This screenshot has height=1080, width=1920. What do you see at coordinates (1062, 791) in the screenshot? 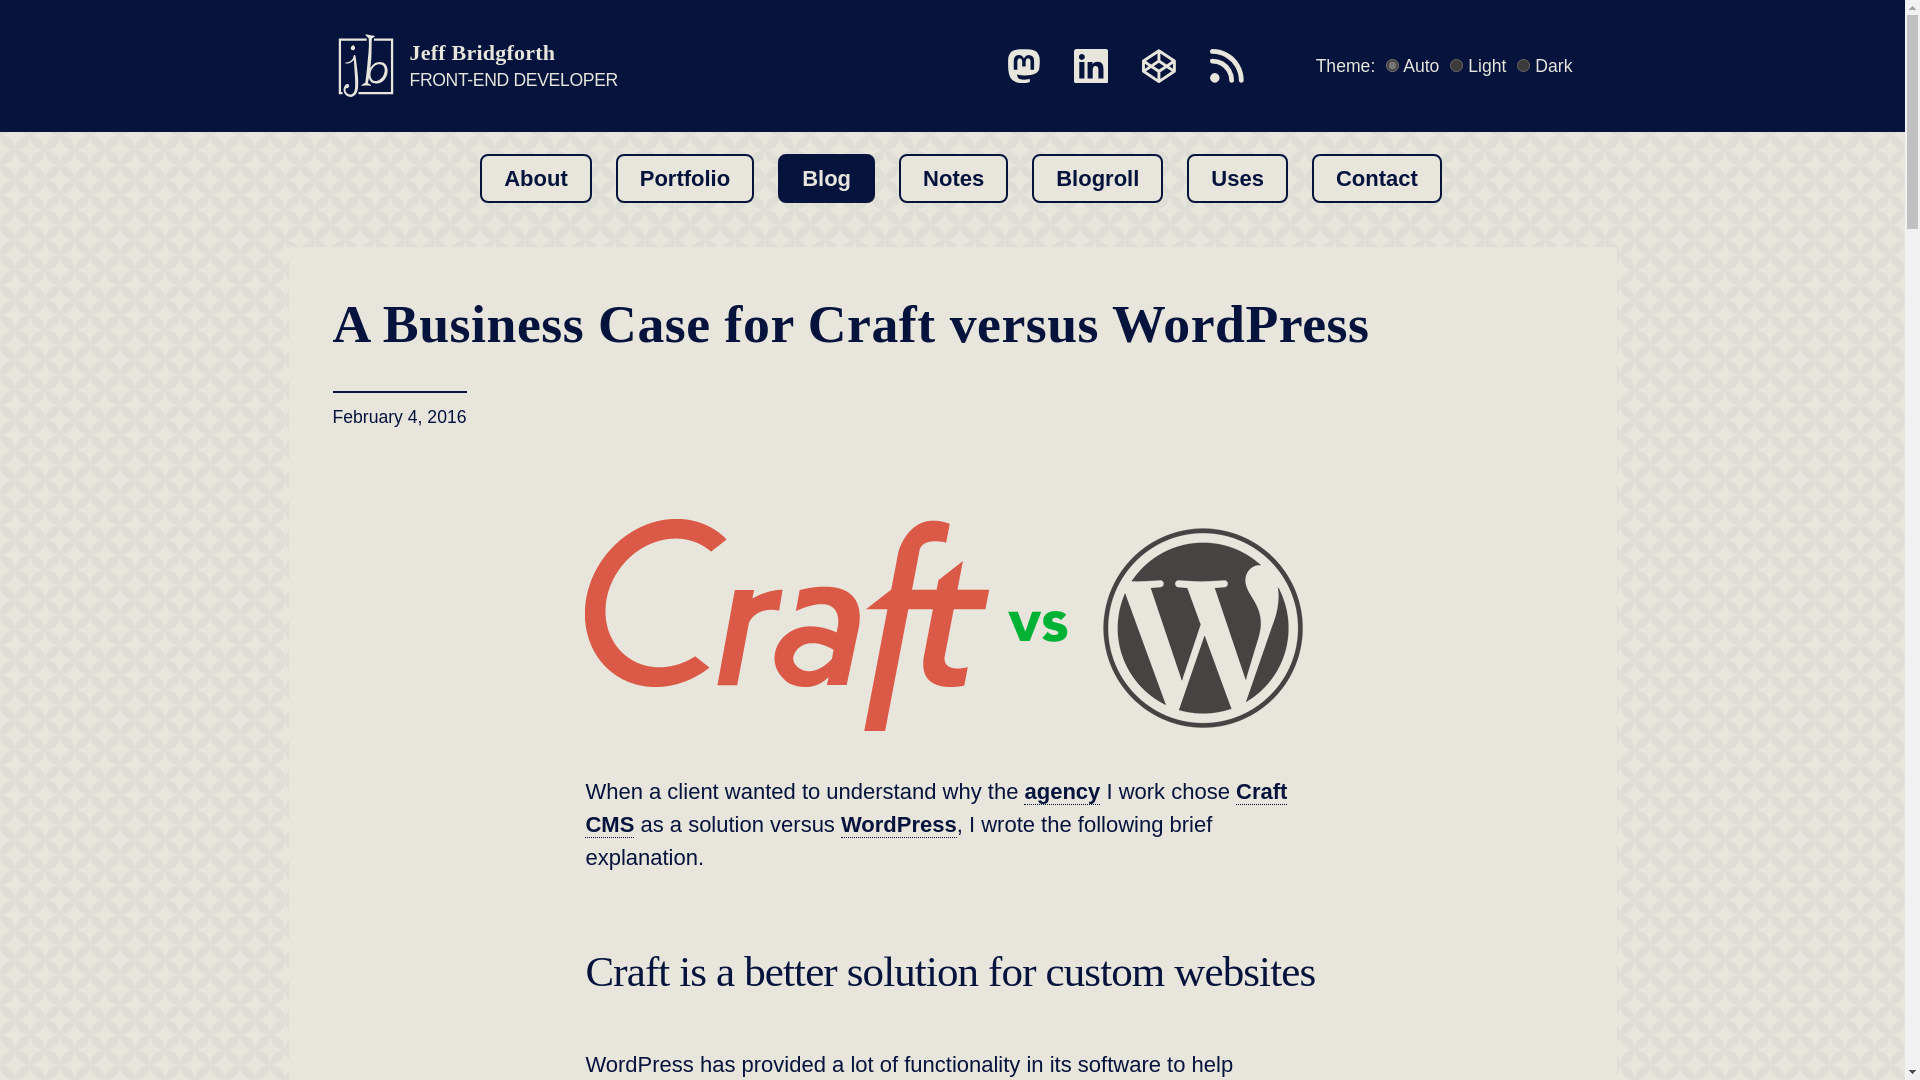
I see `dboy Creative` at bounding box center [1062, 791].